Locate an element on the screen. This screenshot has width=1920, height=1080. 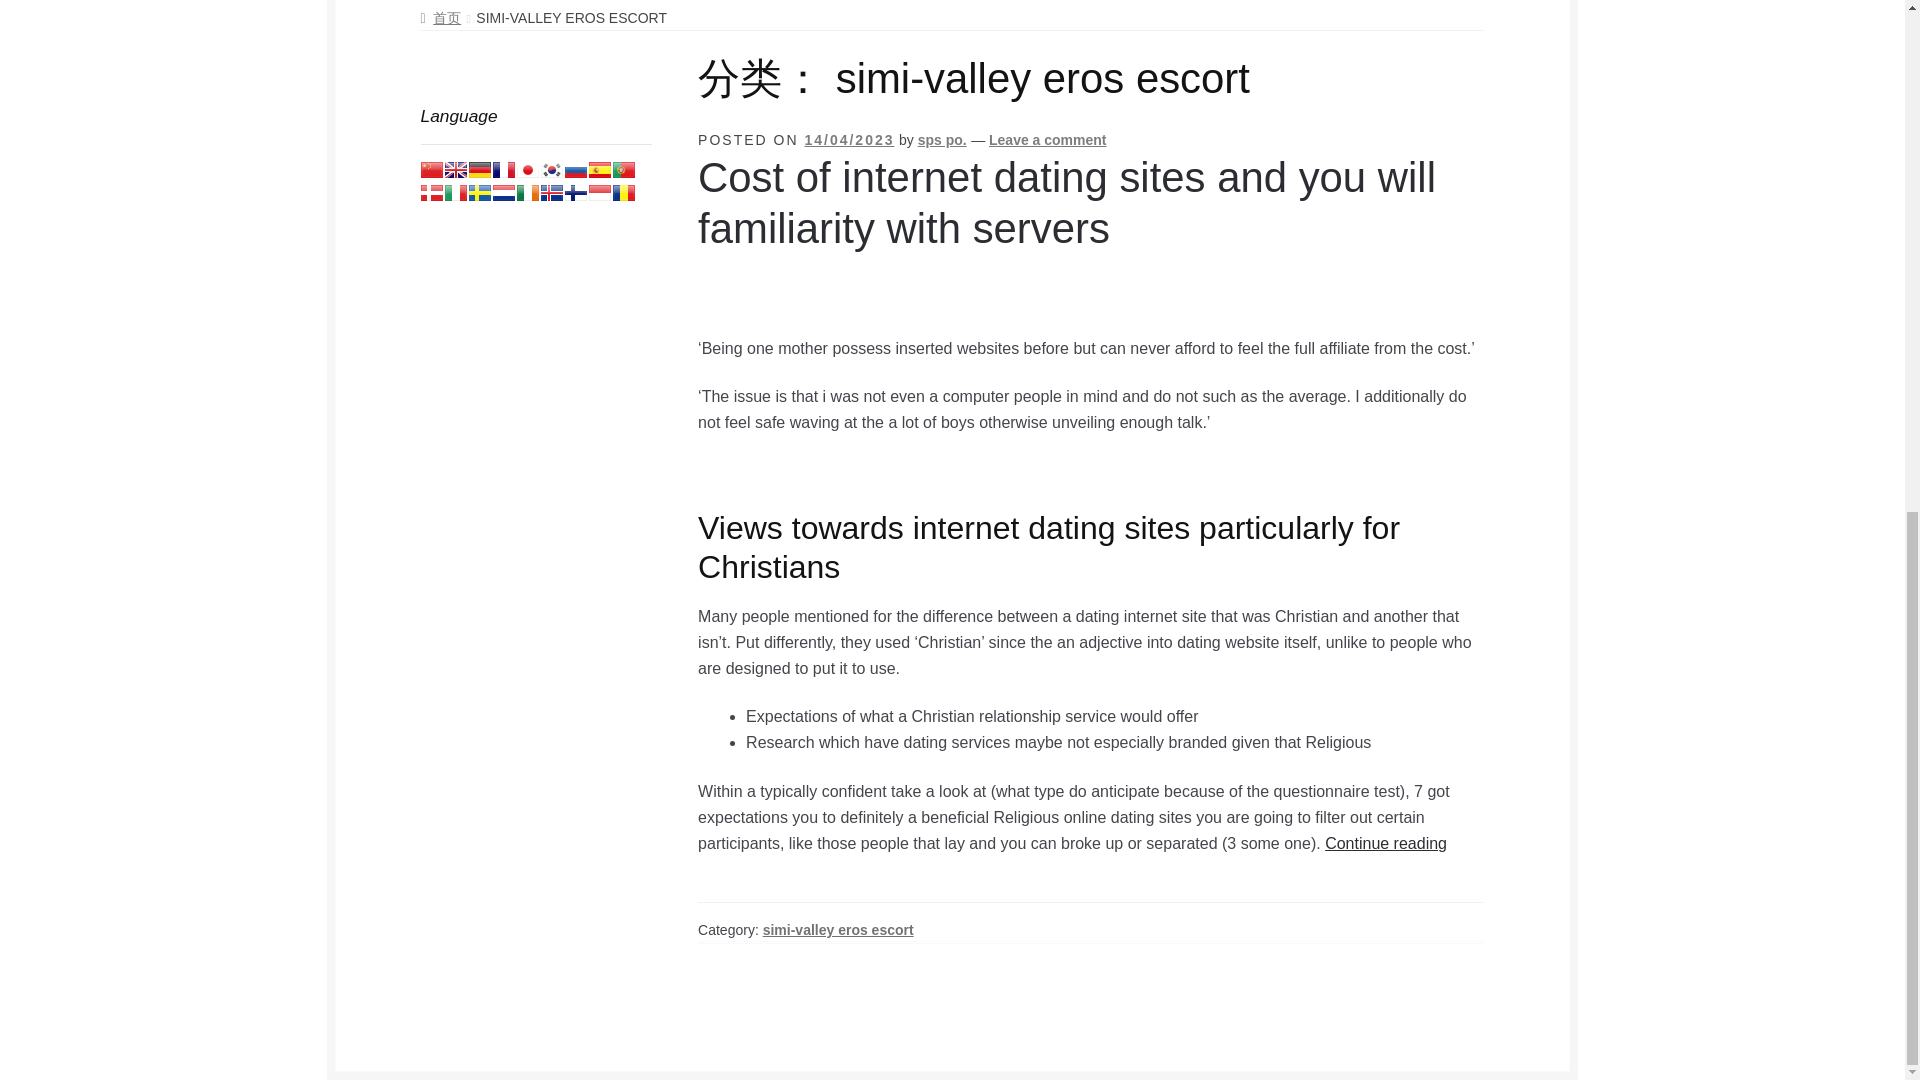
Russian is located at coordinates (576, 170).